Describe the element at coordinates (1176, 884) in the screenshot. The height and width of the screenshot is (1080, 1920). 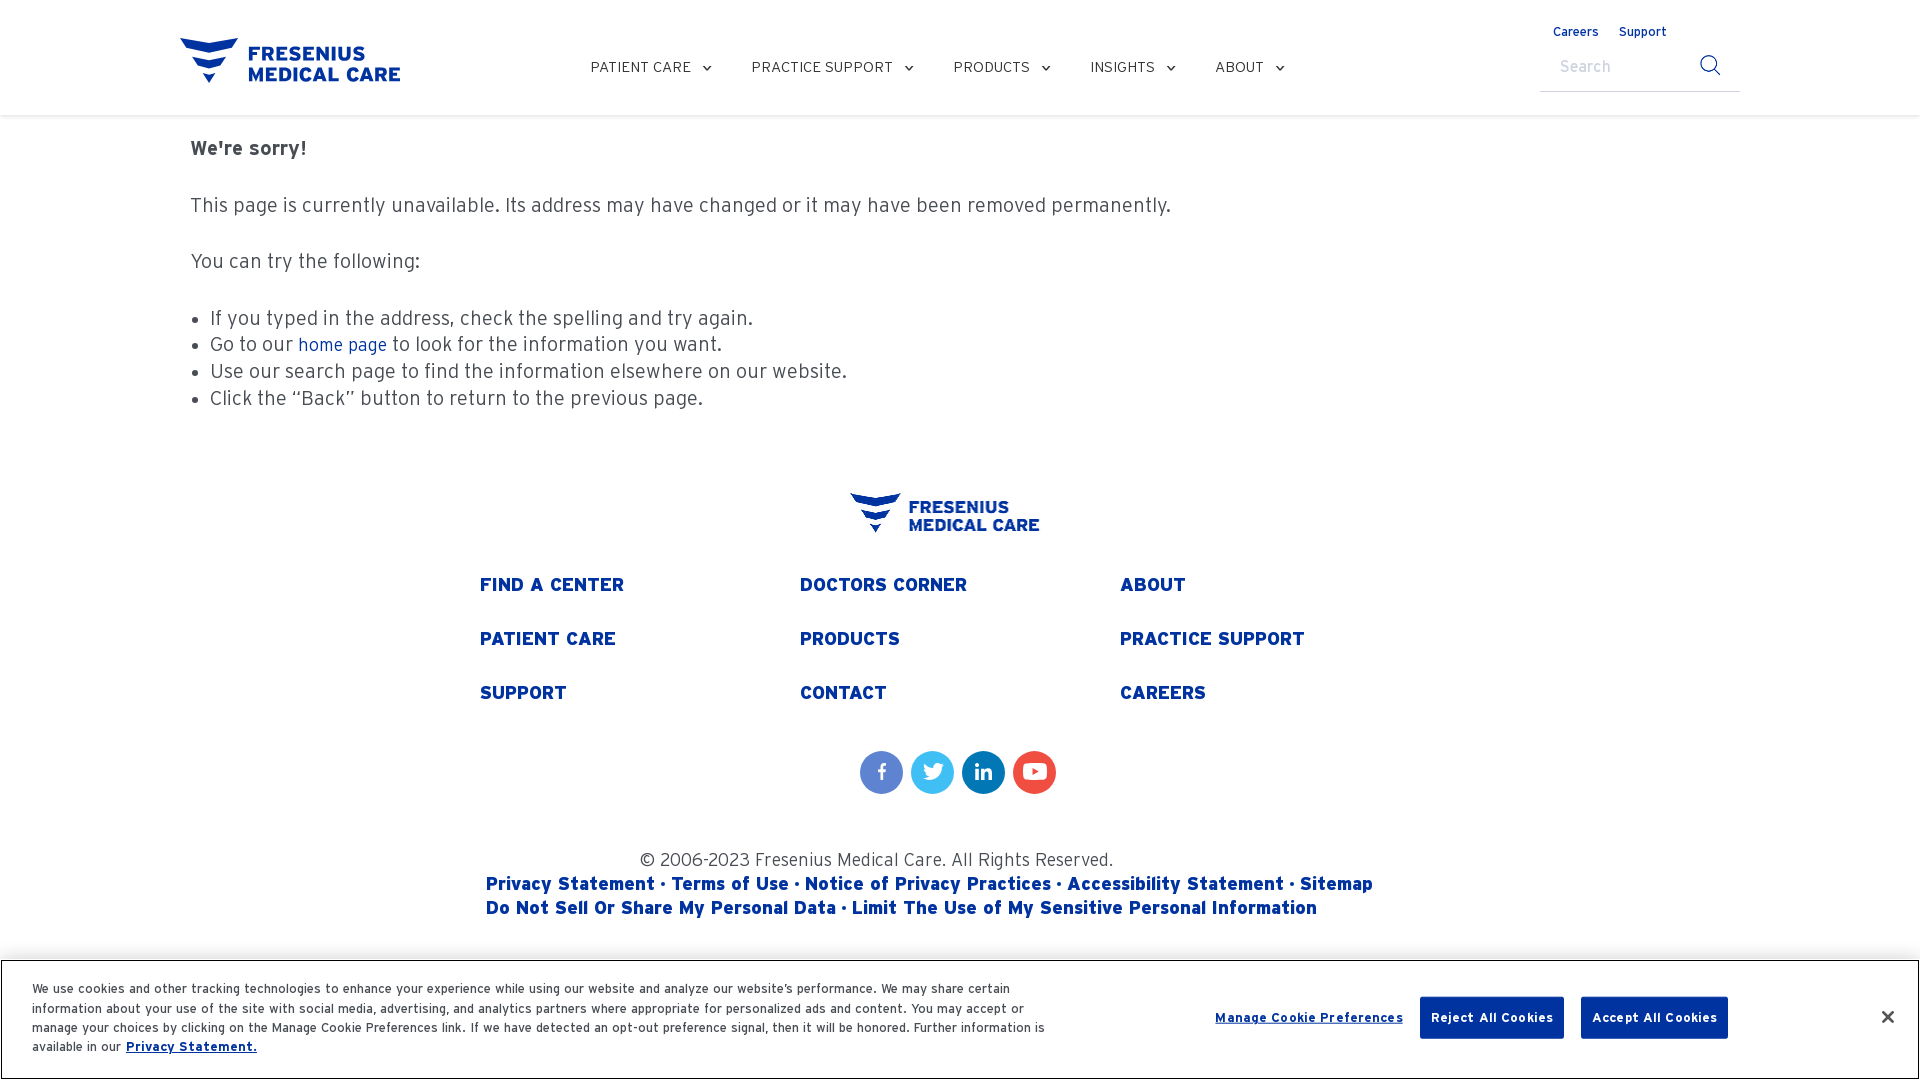
I see `Accessibility Statement` at that location.